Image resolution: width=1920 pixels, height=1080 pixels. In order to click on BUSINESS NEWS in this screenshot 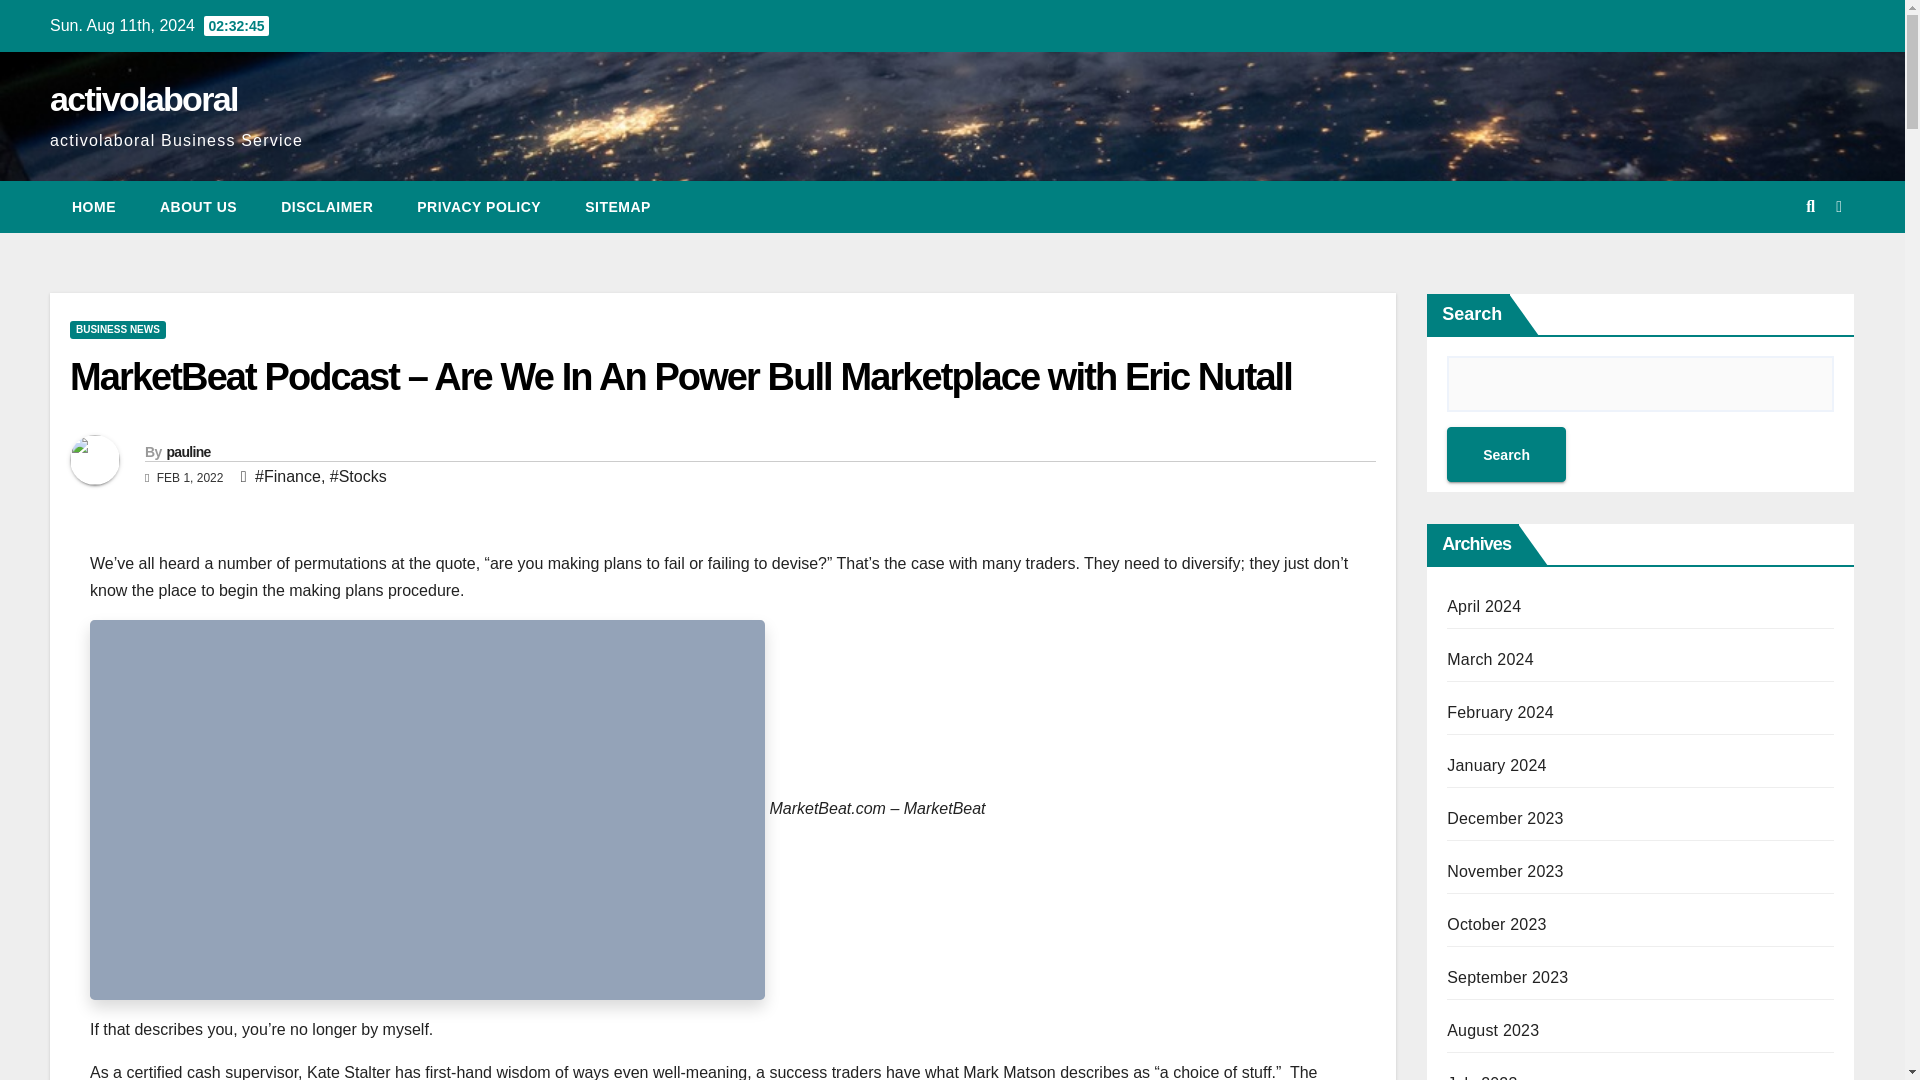, I will do `click(117, 330)`.